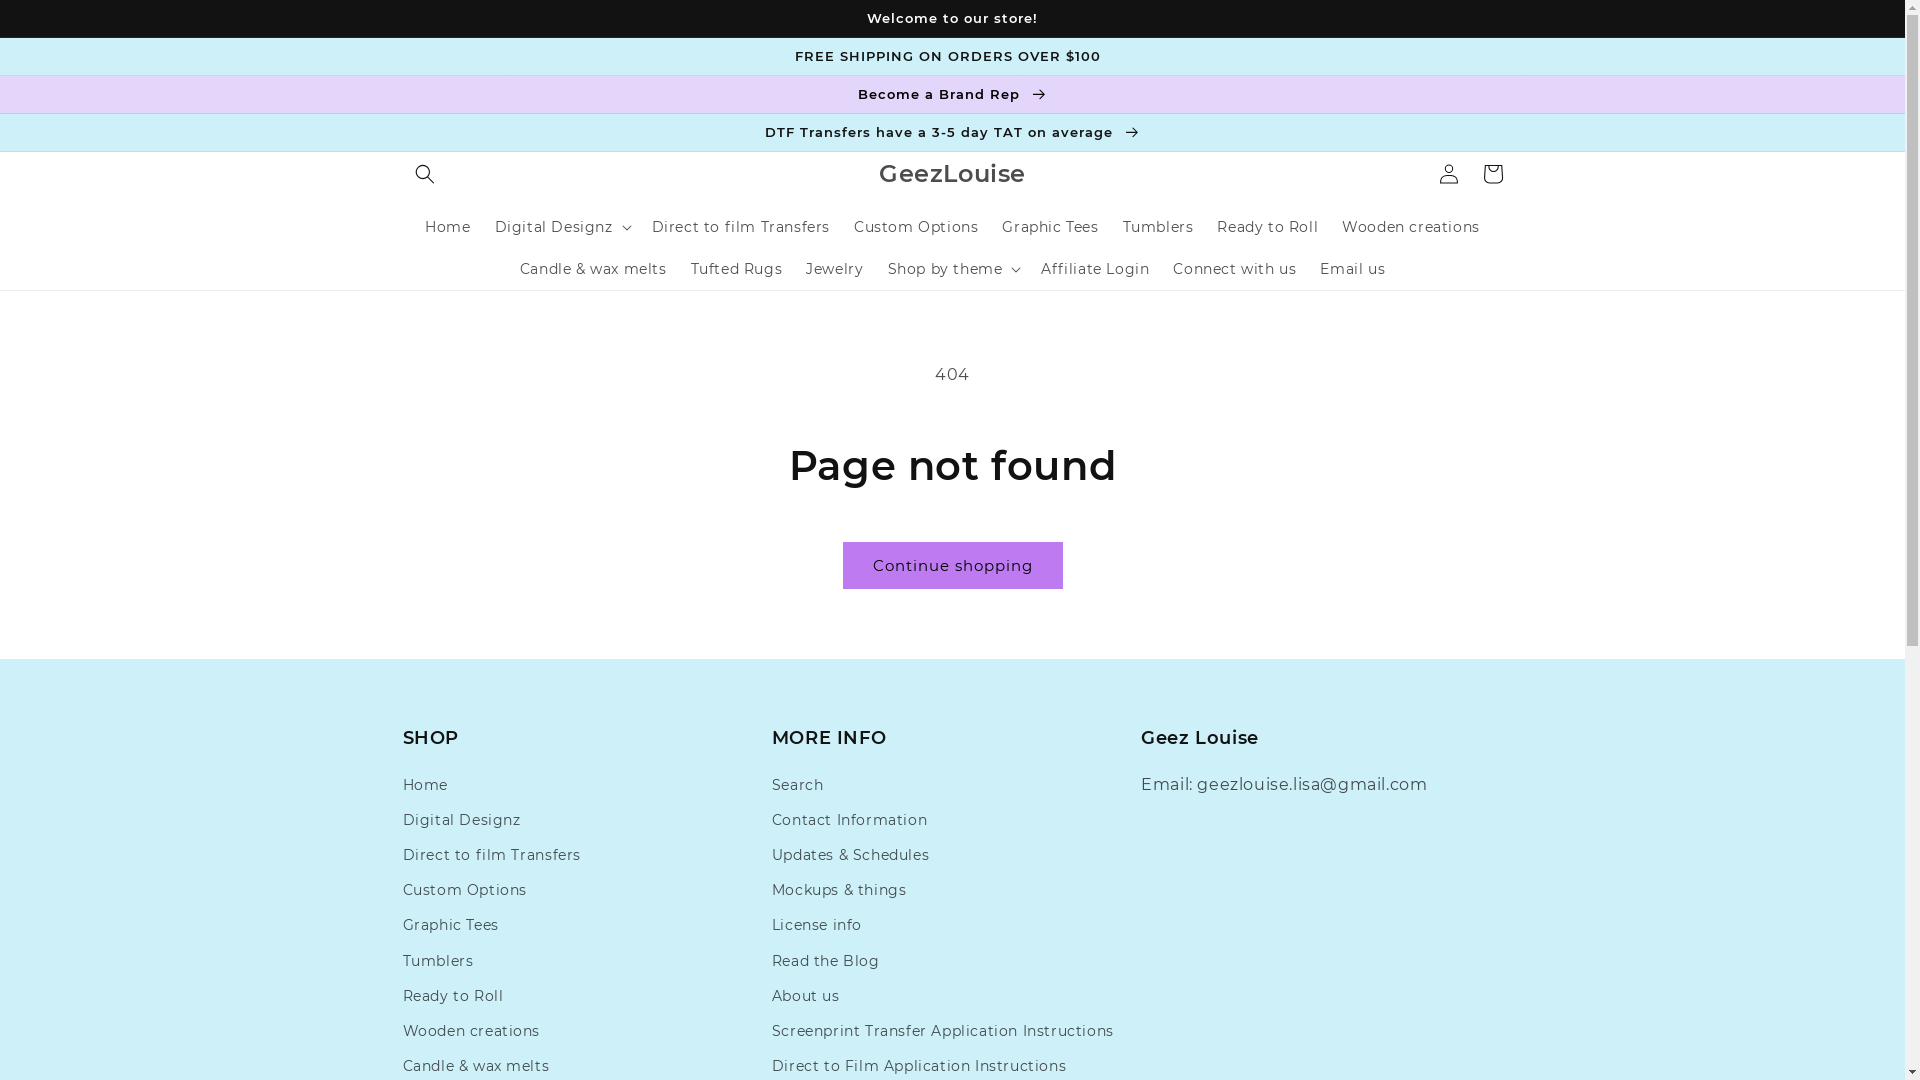 The width and height of the screenshot is (1920, 1080). What do you see at coordinates (943, 1032) in the screenshot?
I see `Screenprint Transfer Application Instructions` at bounding box center [943, 1032].